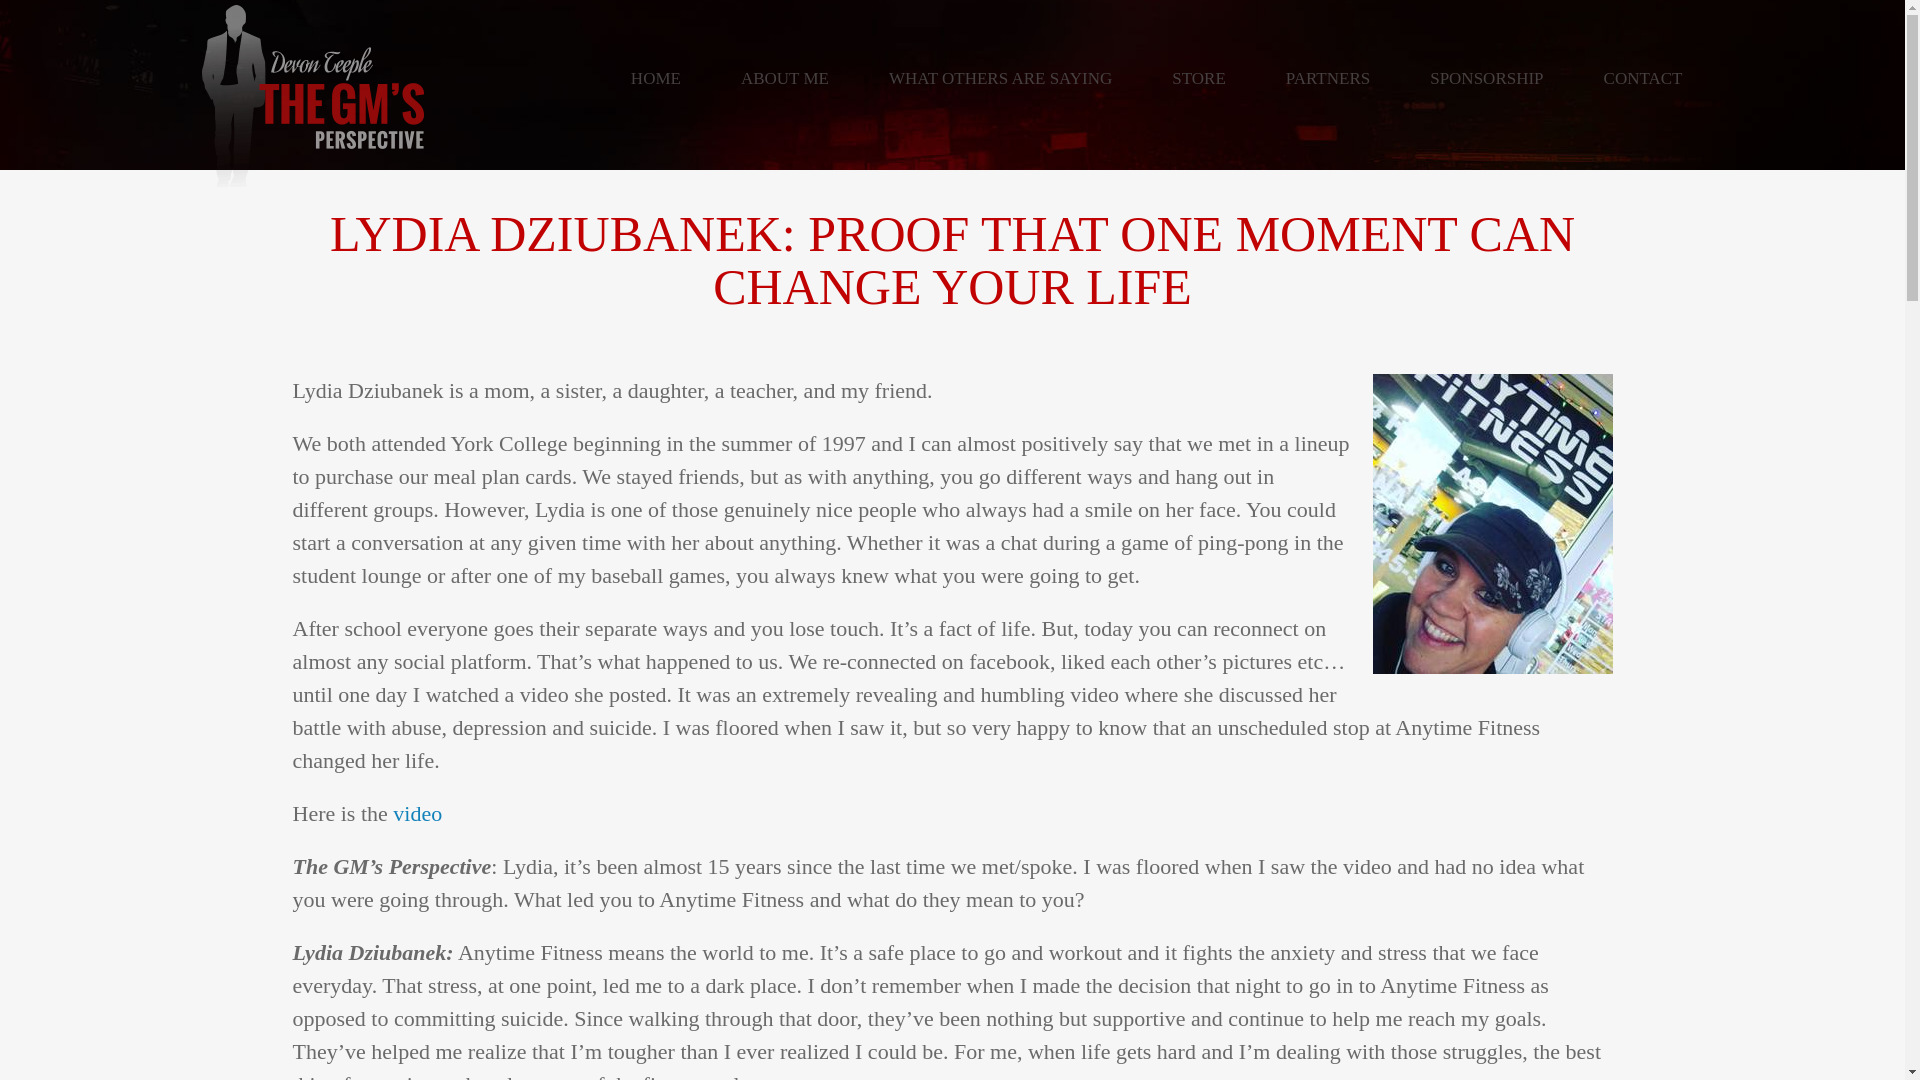  What do you see at coordinates (784, 78) in the screenshot?
I see `ABOUT ME` at bounding box center [784, 78].